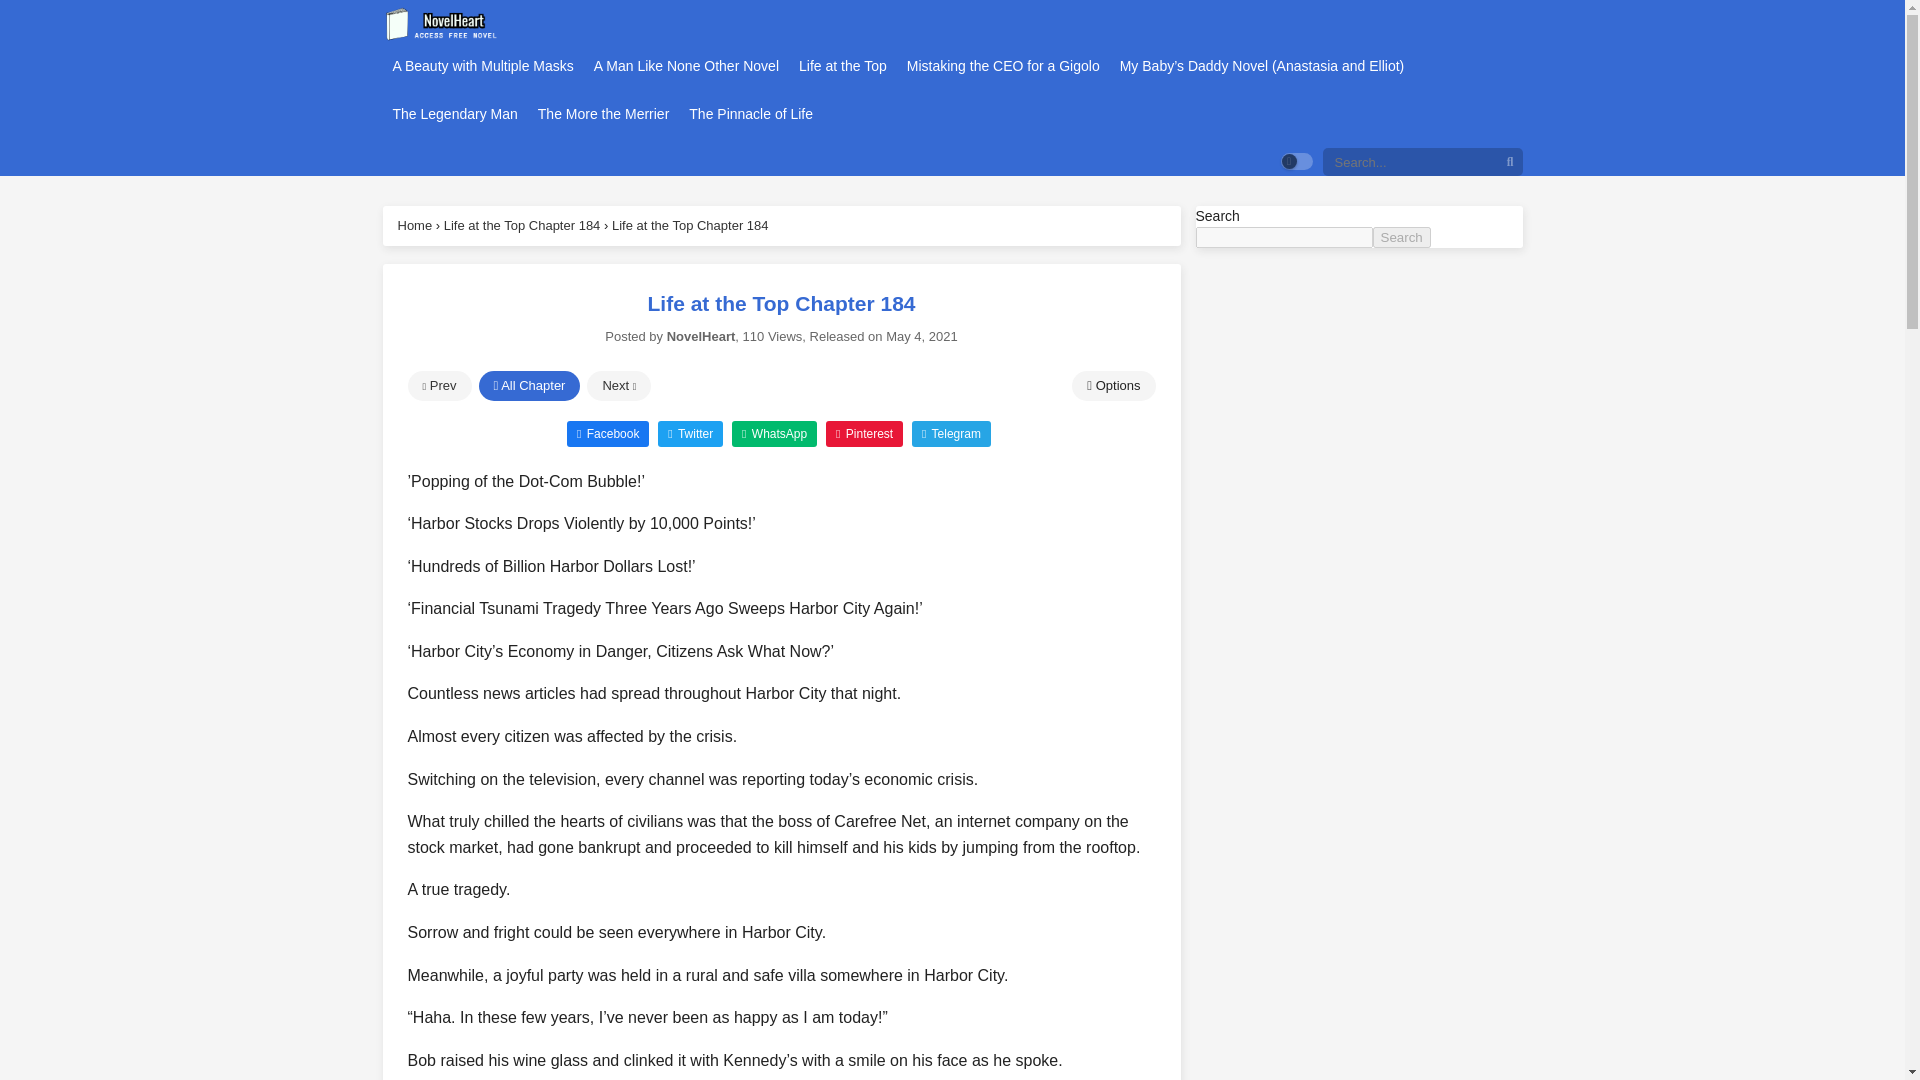 This screenshot has height=1080, width=1920. Describe the element at coordinates (522, 226) in the screenshot. I see `Life at the Top Chapter 184` at that location.